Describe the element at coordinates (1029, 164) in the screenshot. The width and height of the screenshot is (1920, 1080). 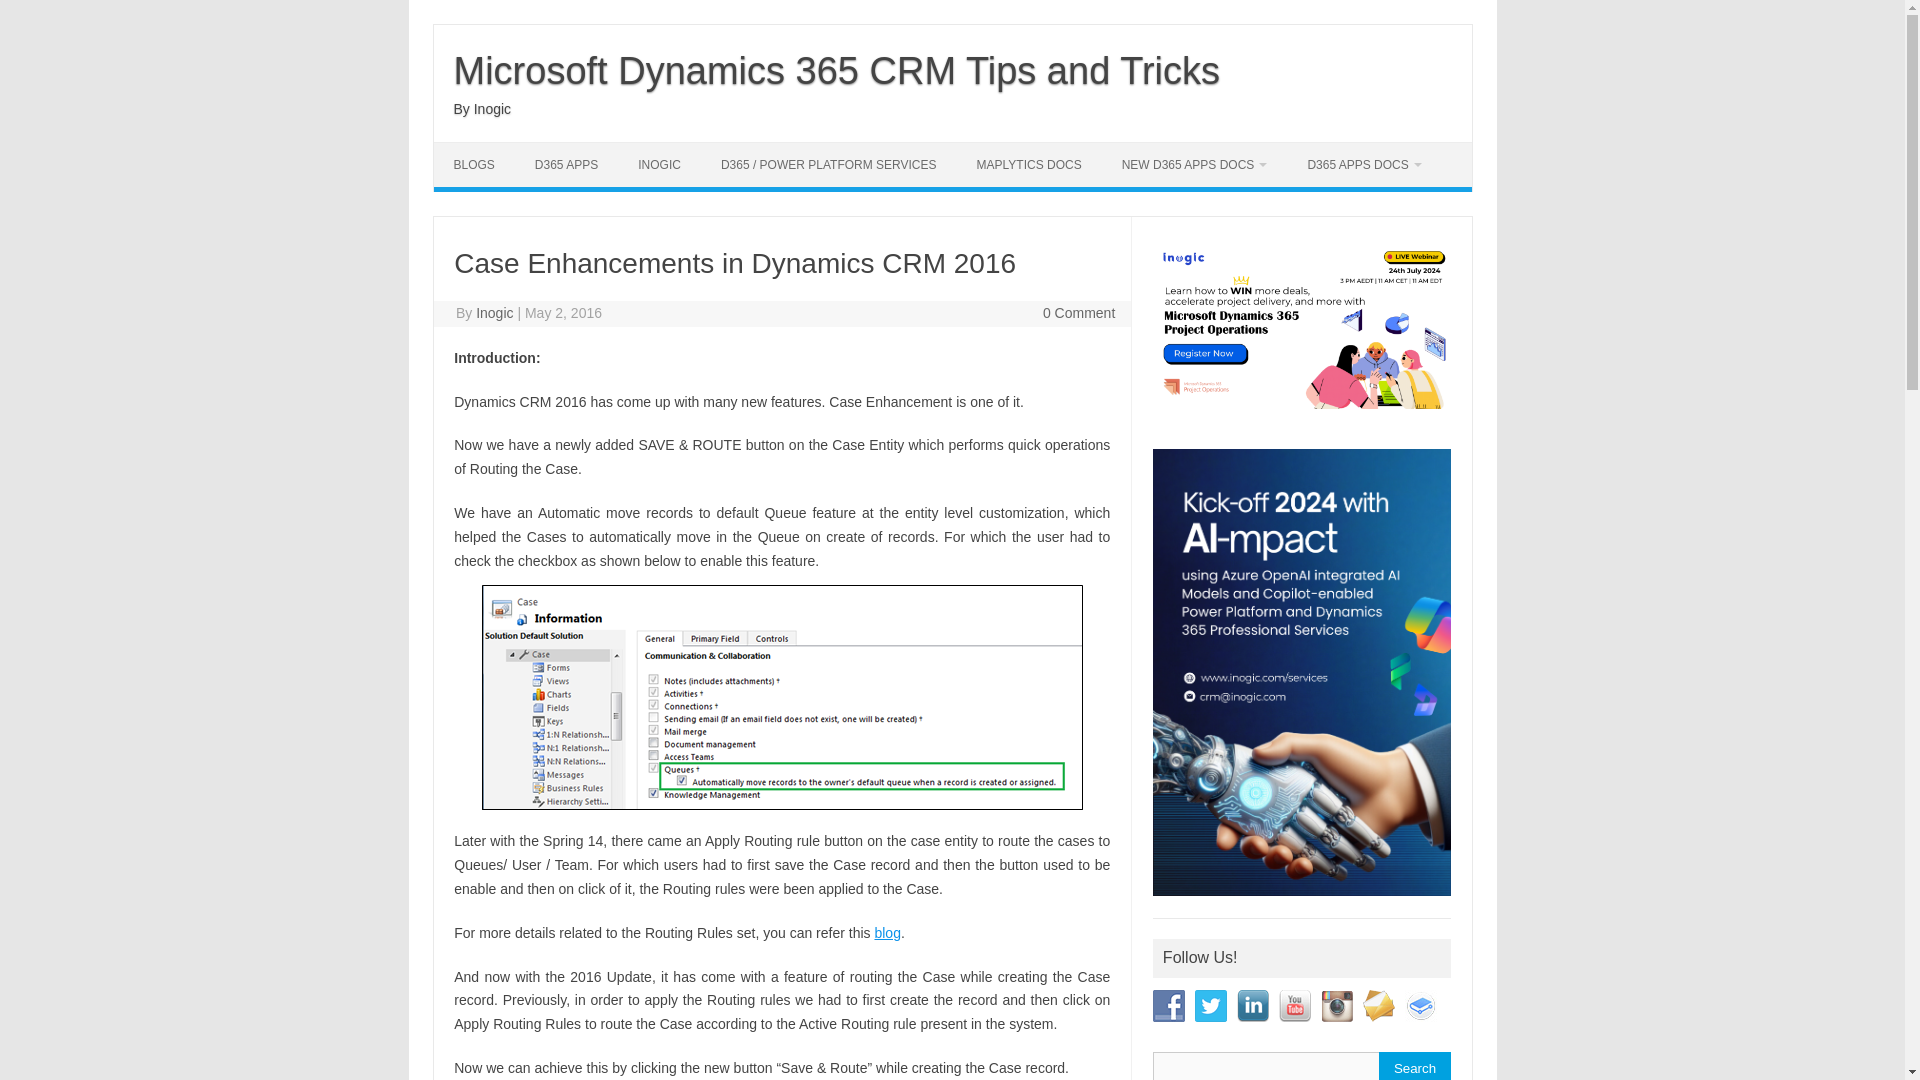
I see `MAPLYTICS DOCS` at that location.